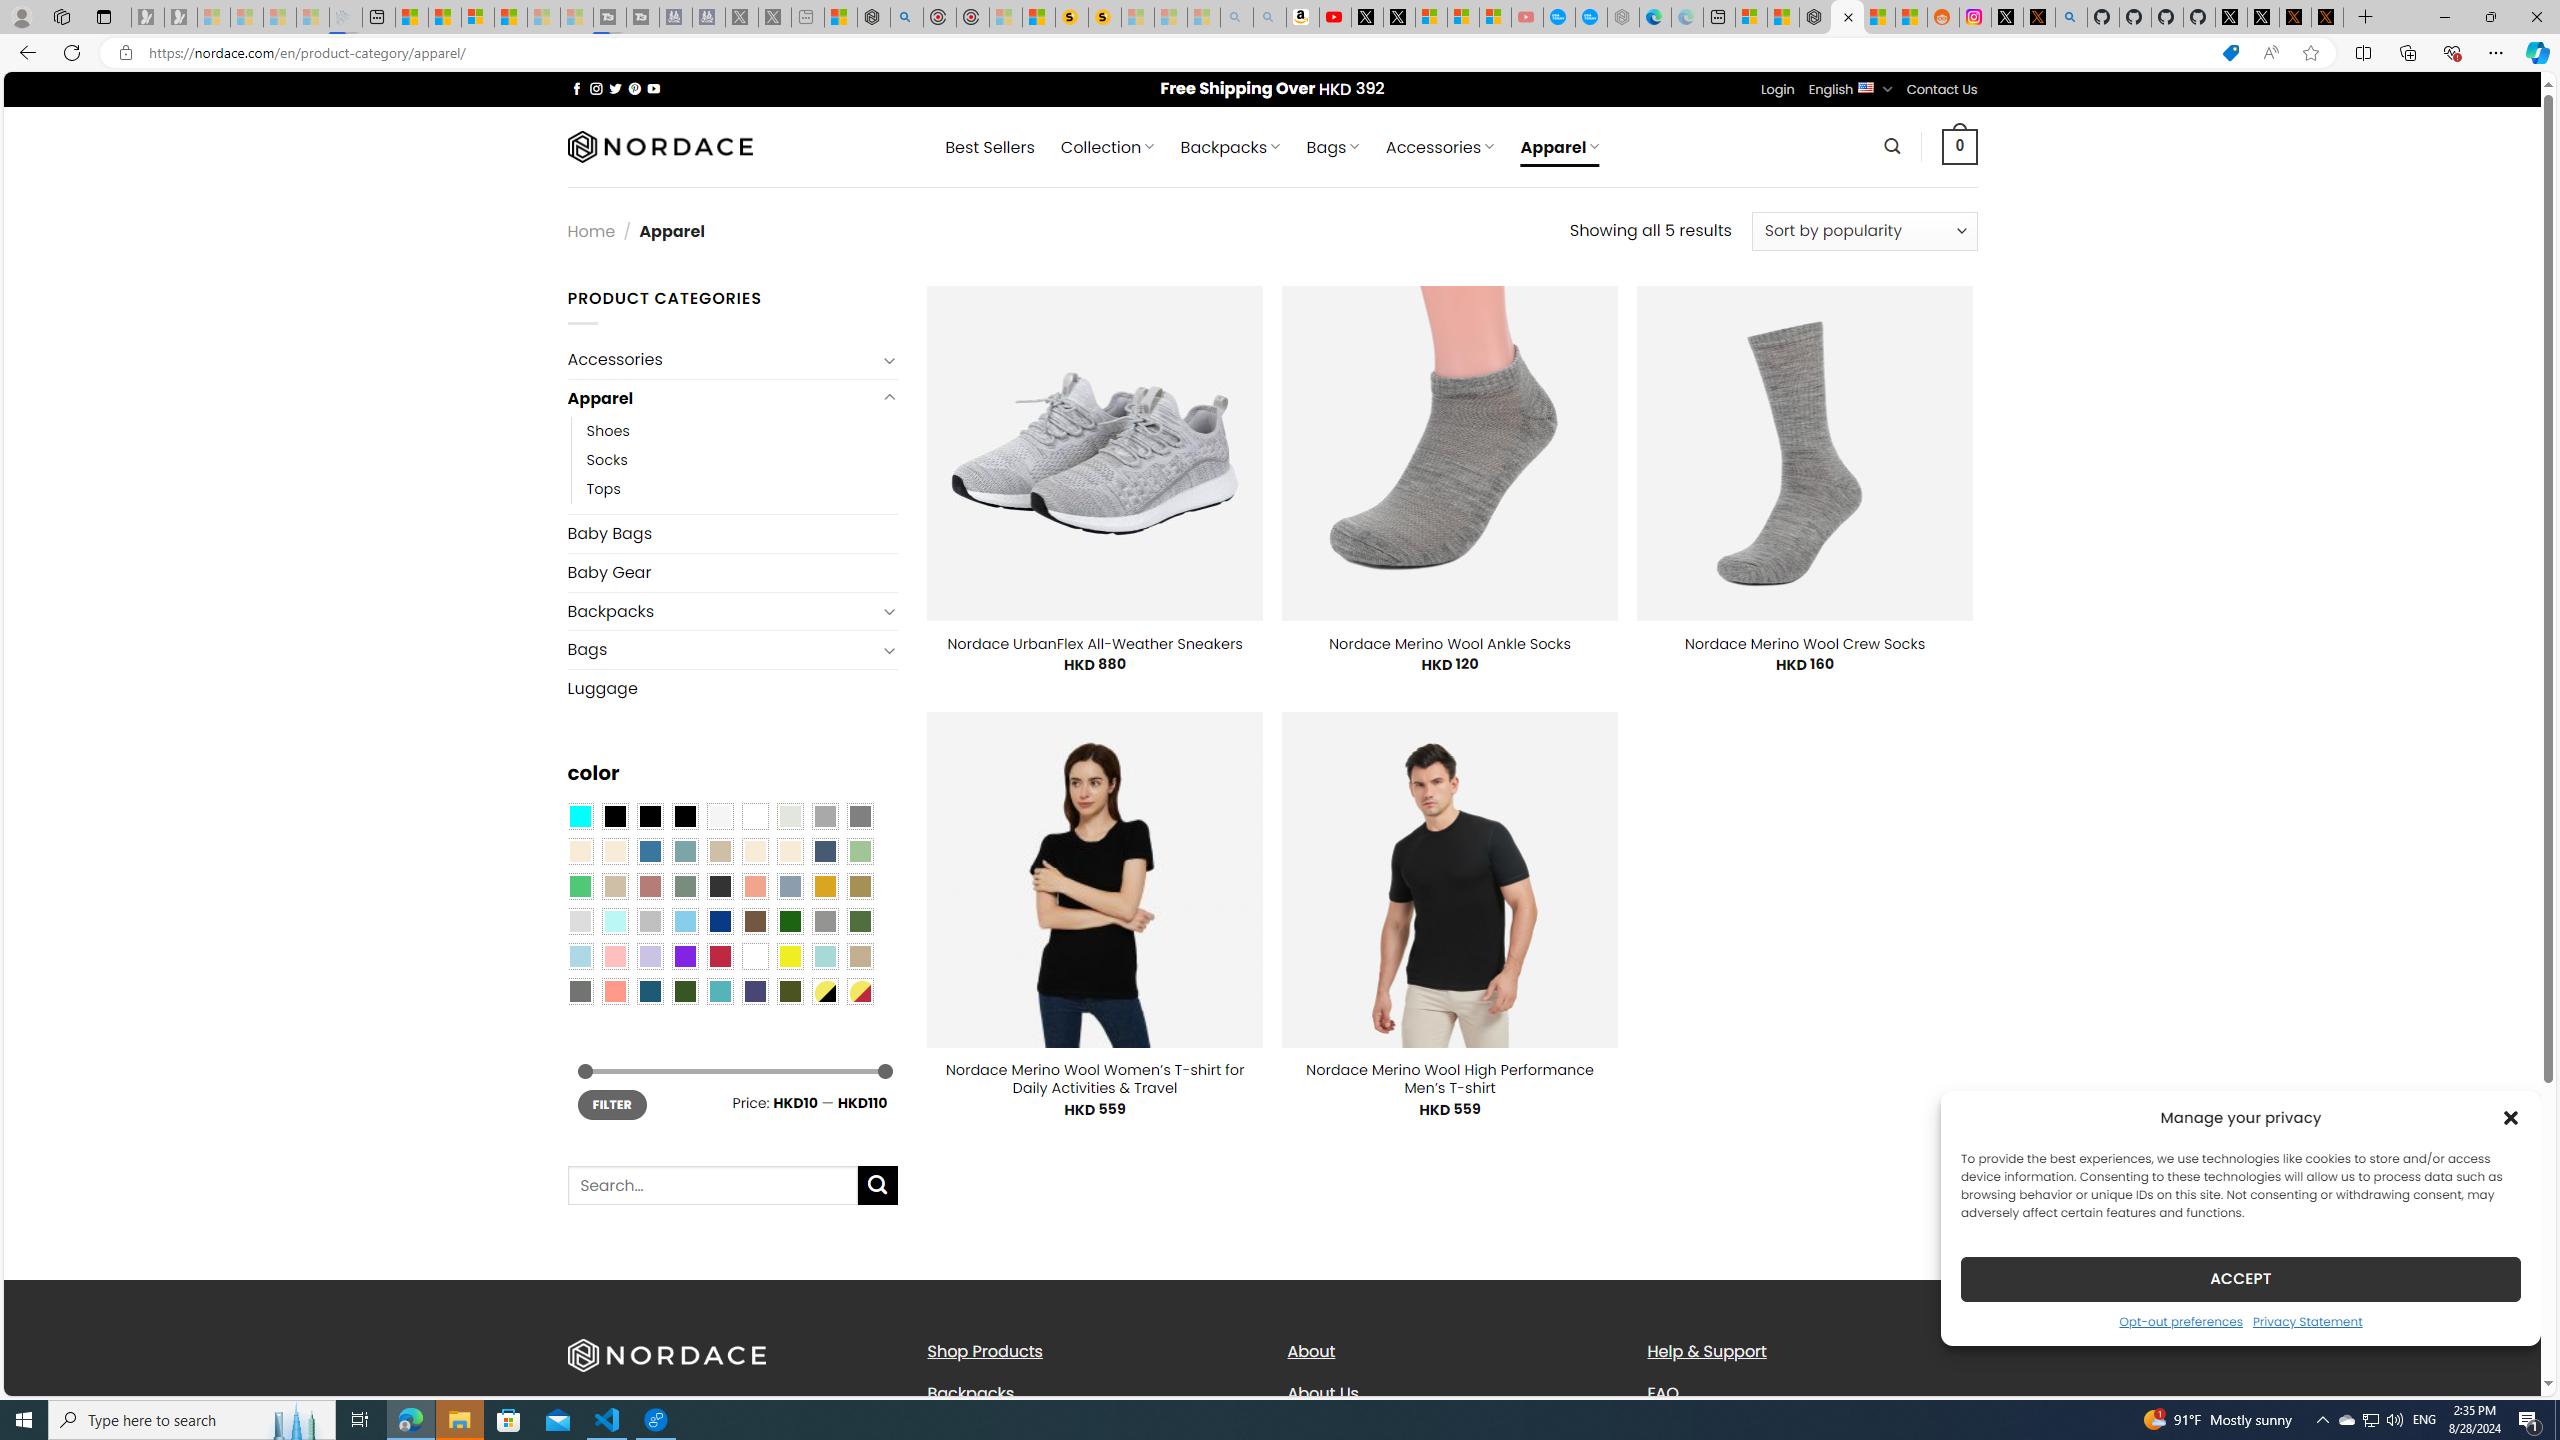  Describe the element at coordinates (989, 147) in the screenshot. I see ` Best Sellers` at that location.